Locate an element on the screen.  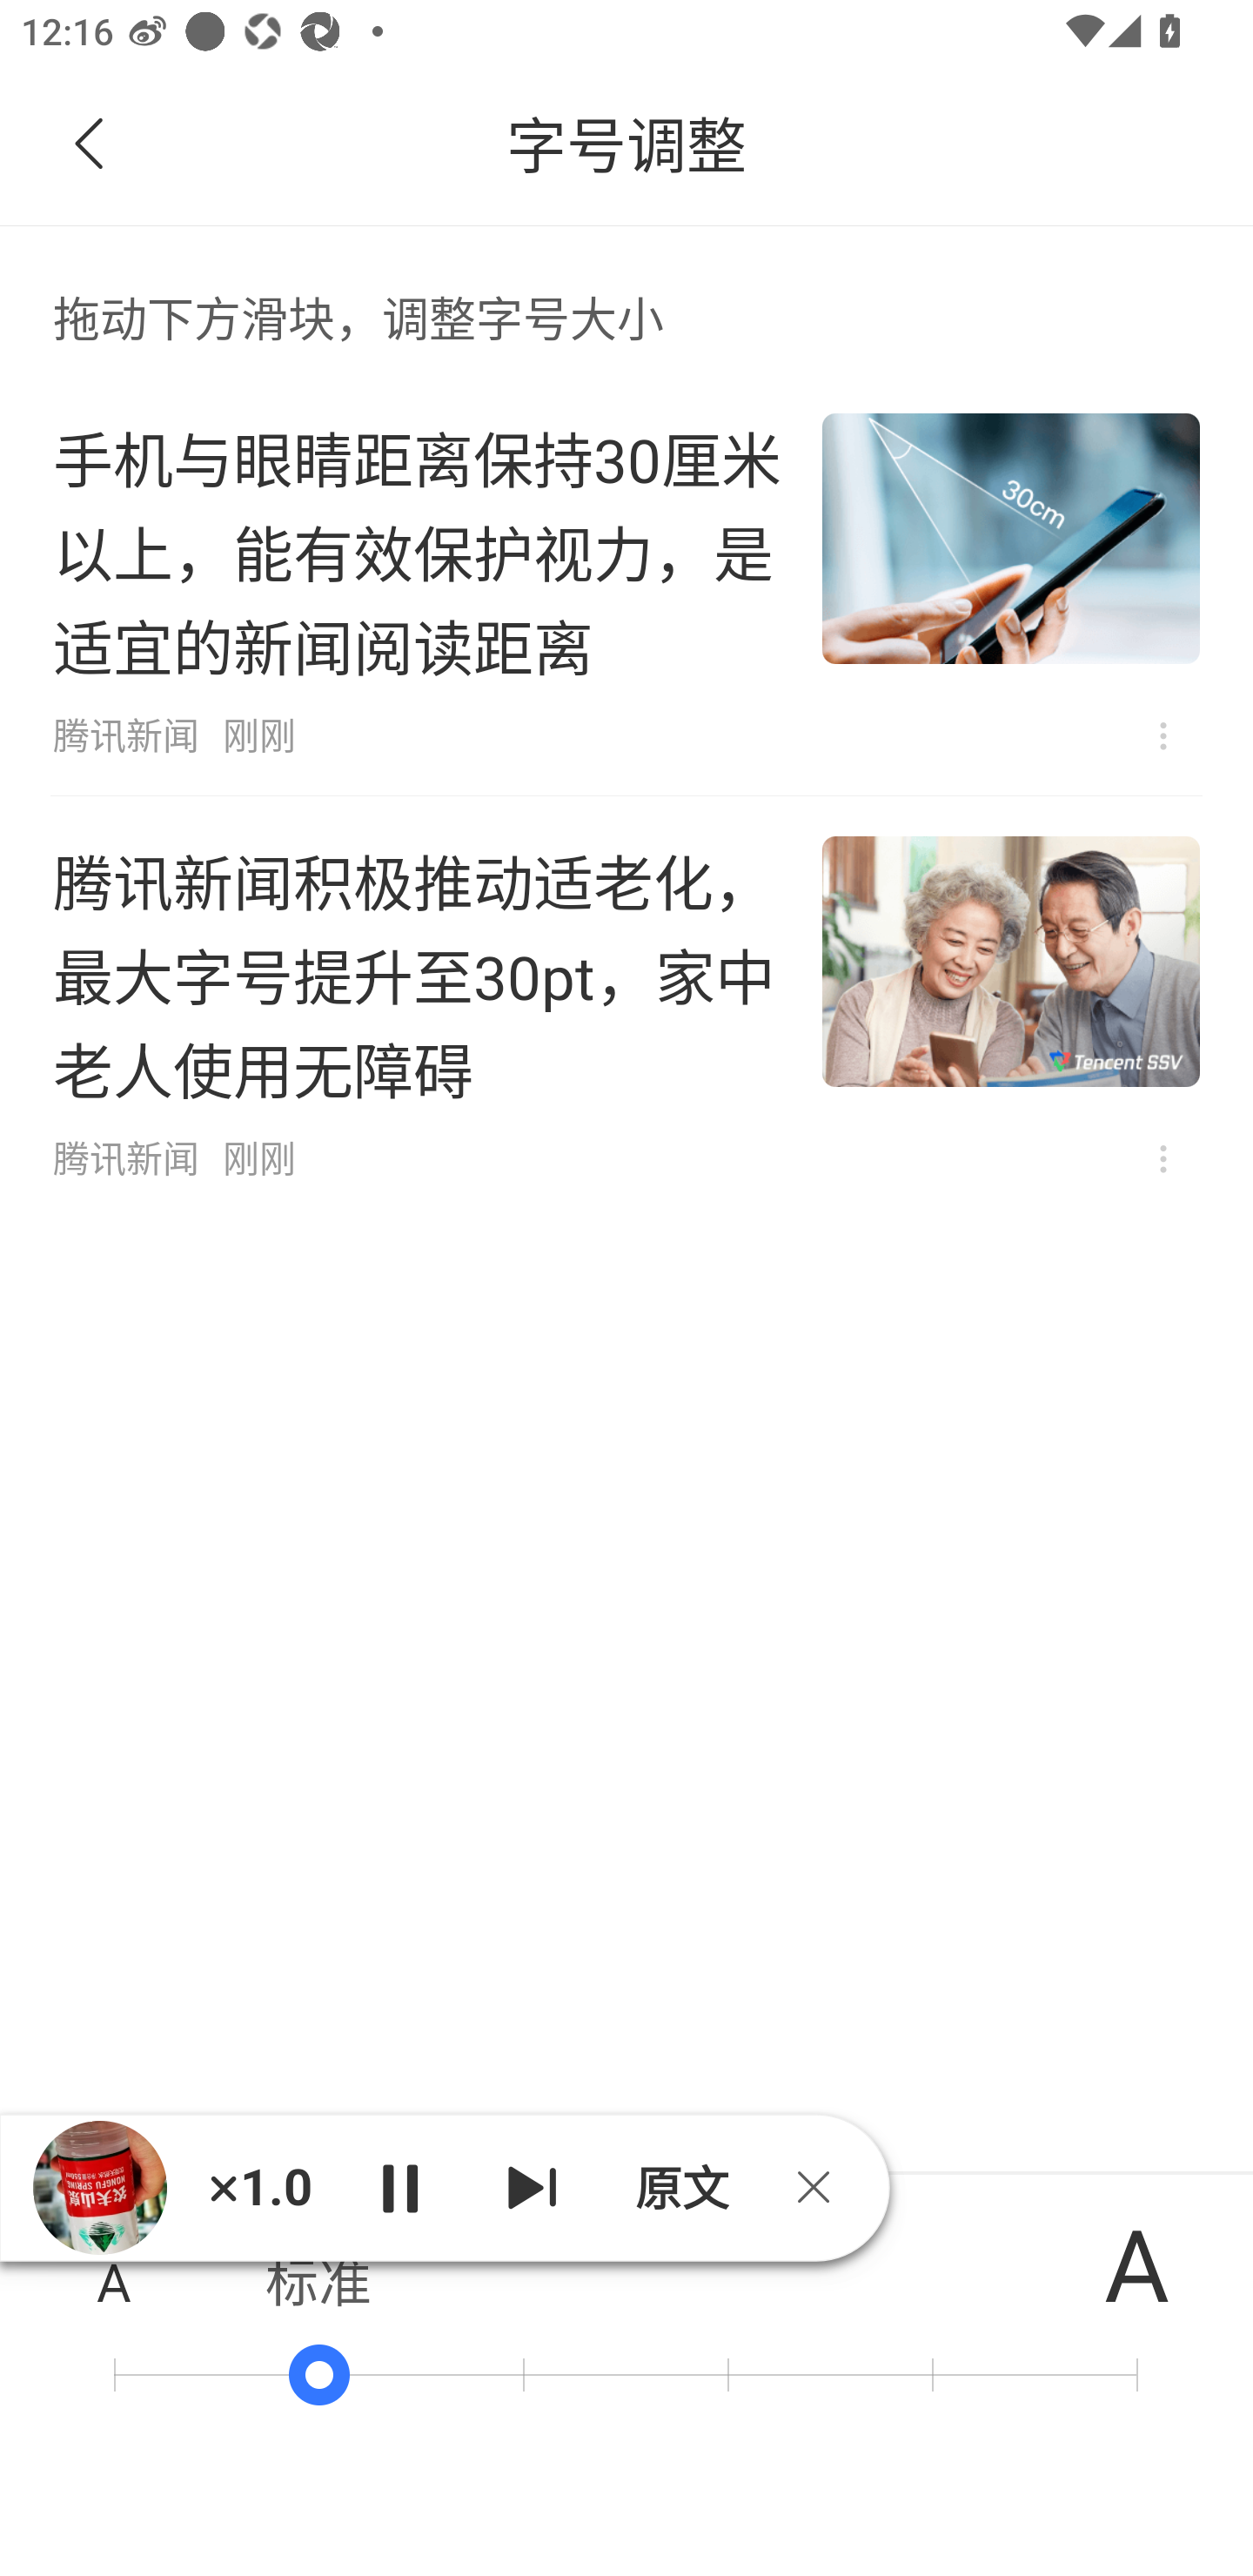
 播放 is located at coordinates (399, 2186).